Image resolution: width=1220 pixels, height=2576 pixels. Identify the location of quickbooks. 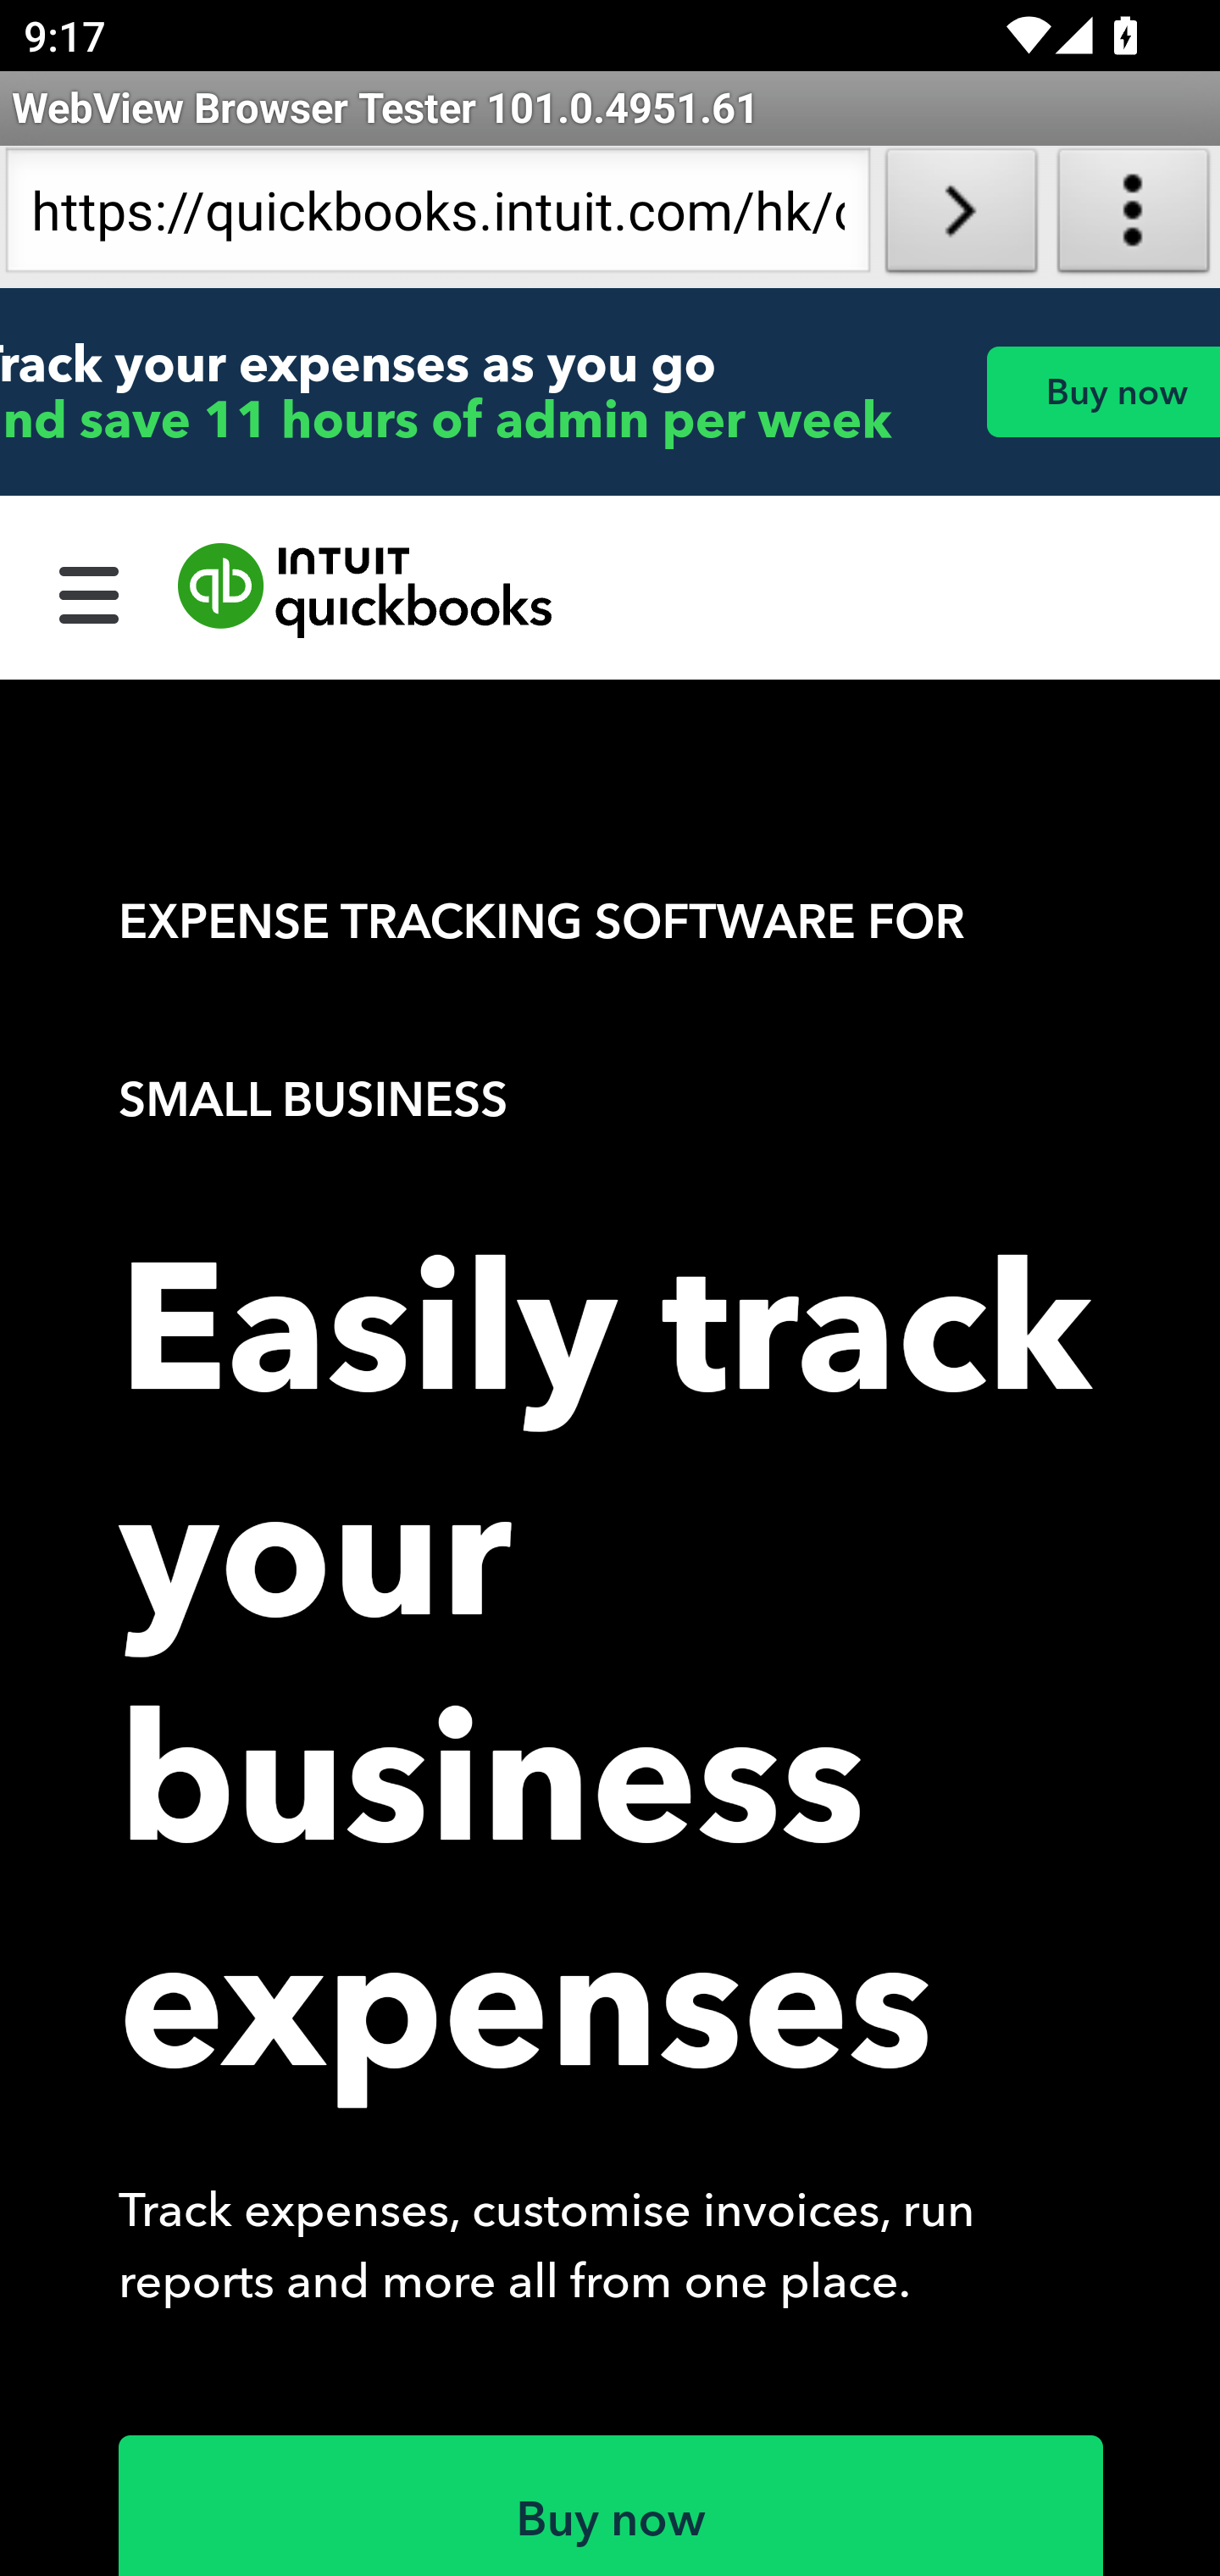
(366, 591).